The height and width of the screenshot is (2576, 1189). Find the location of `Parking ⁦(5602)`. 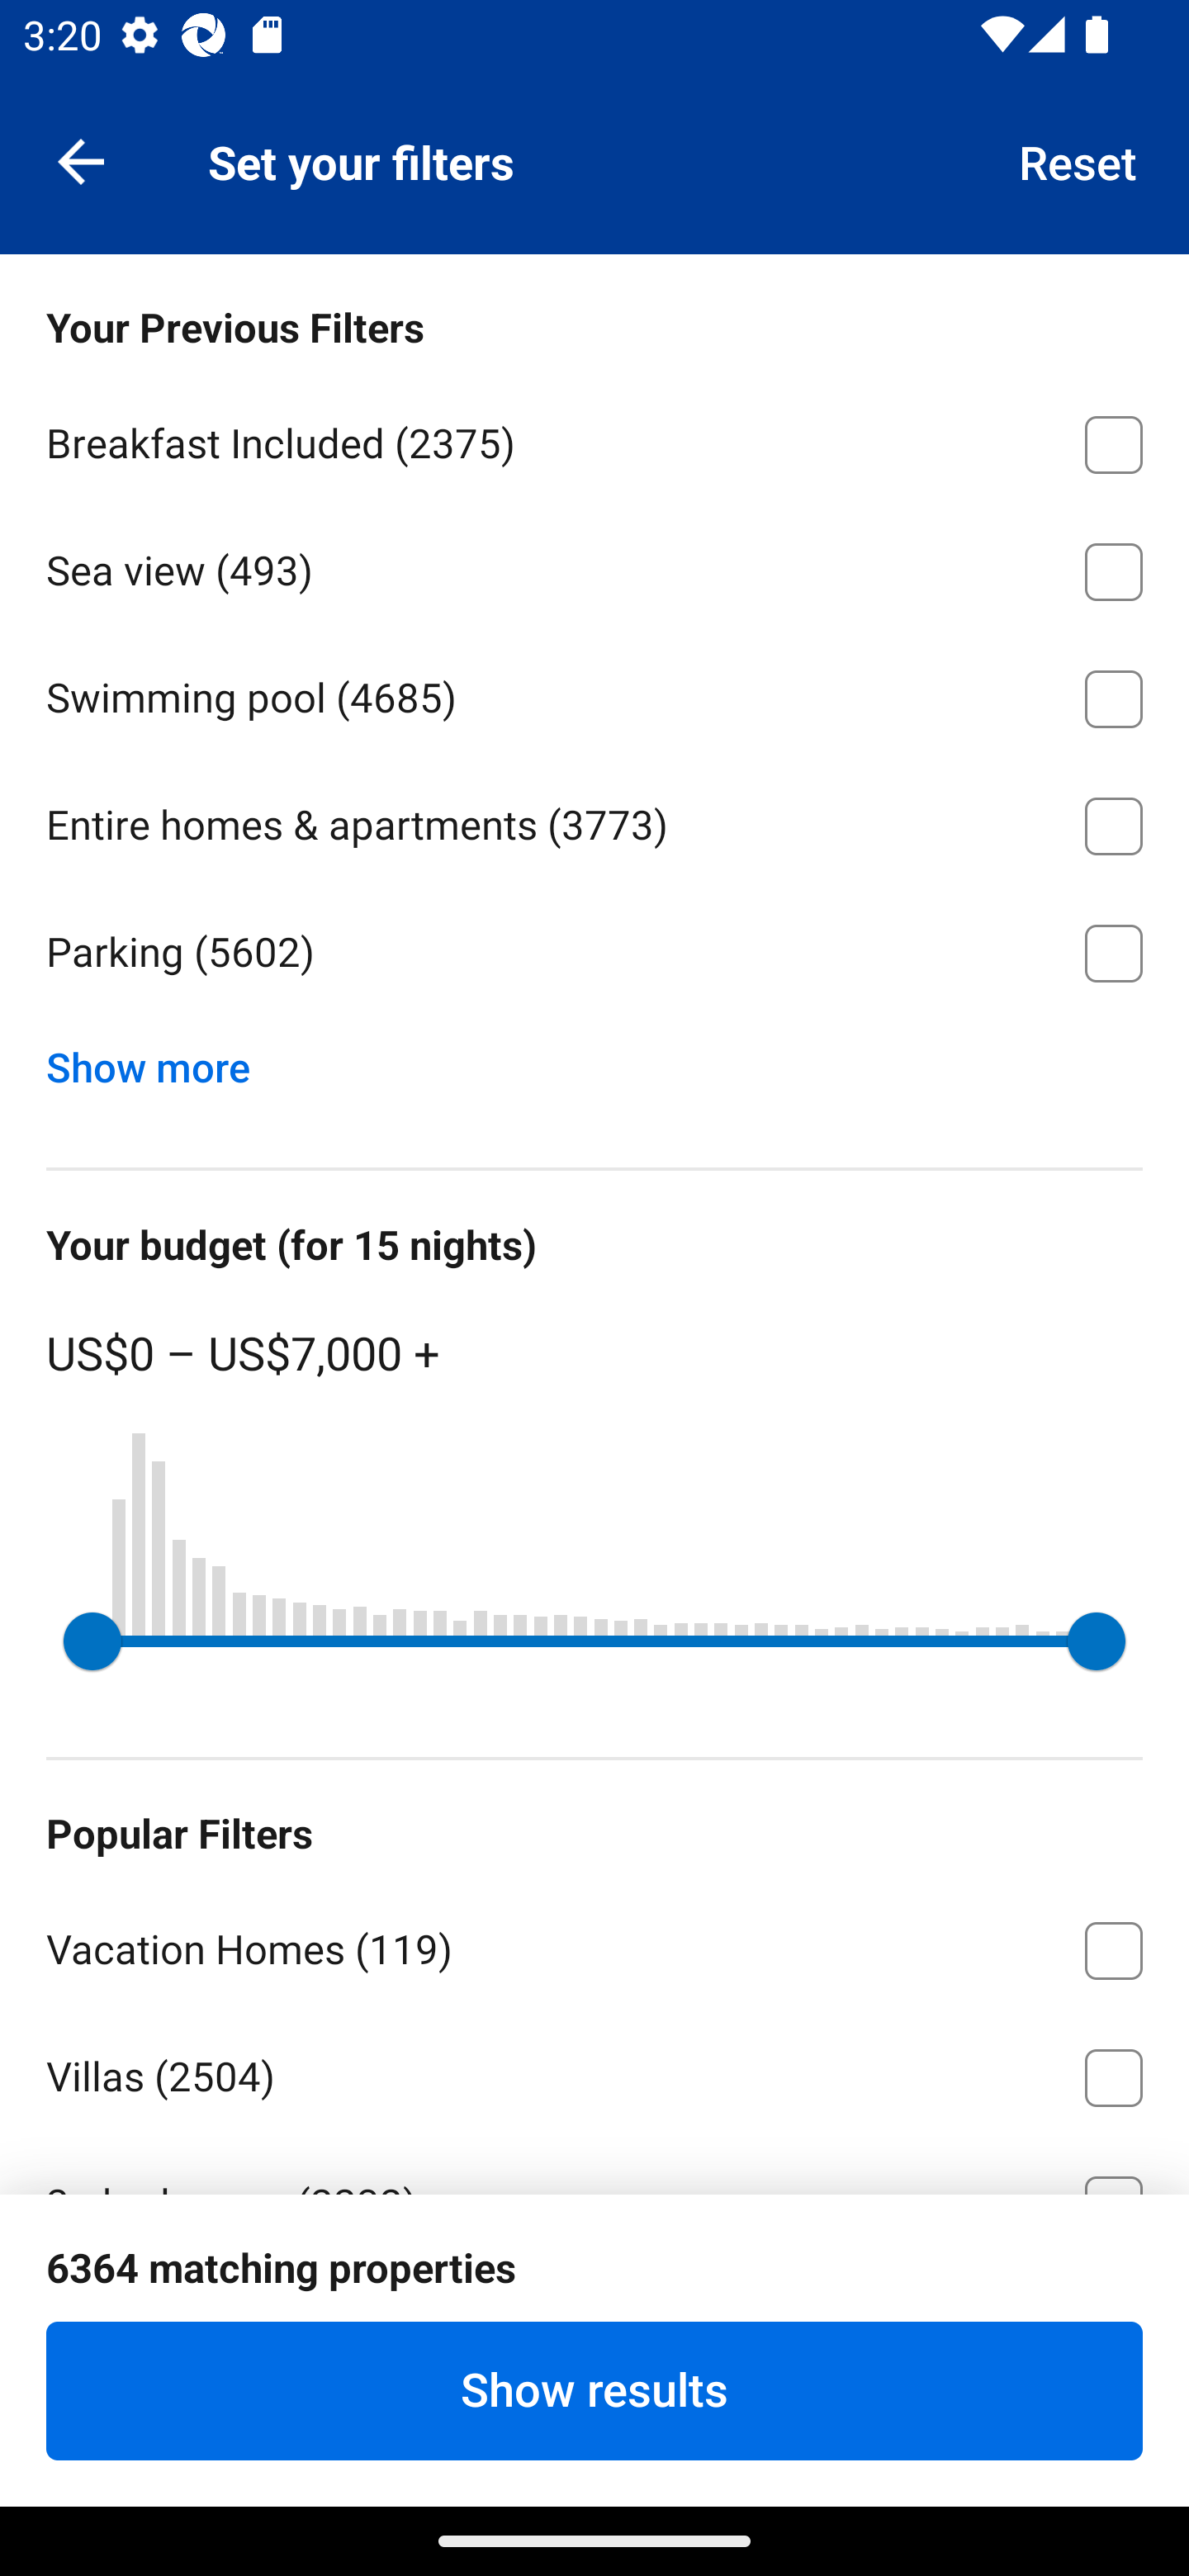

Parking ⁦(5602) is located at coordinates (594, 953).